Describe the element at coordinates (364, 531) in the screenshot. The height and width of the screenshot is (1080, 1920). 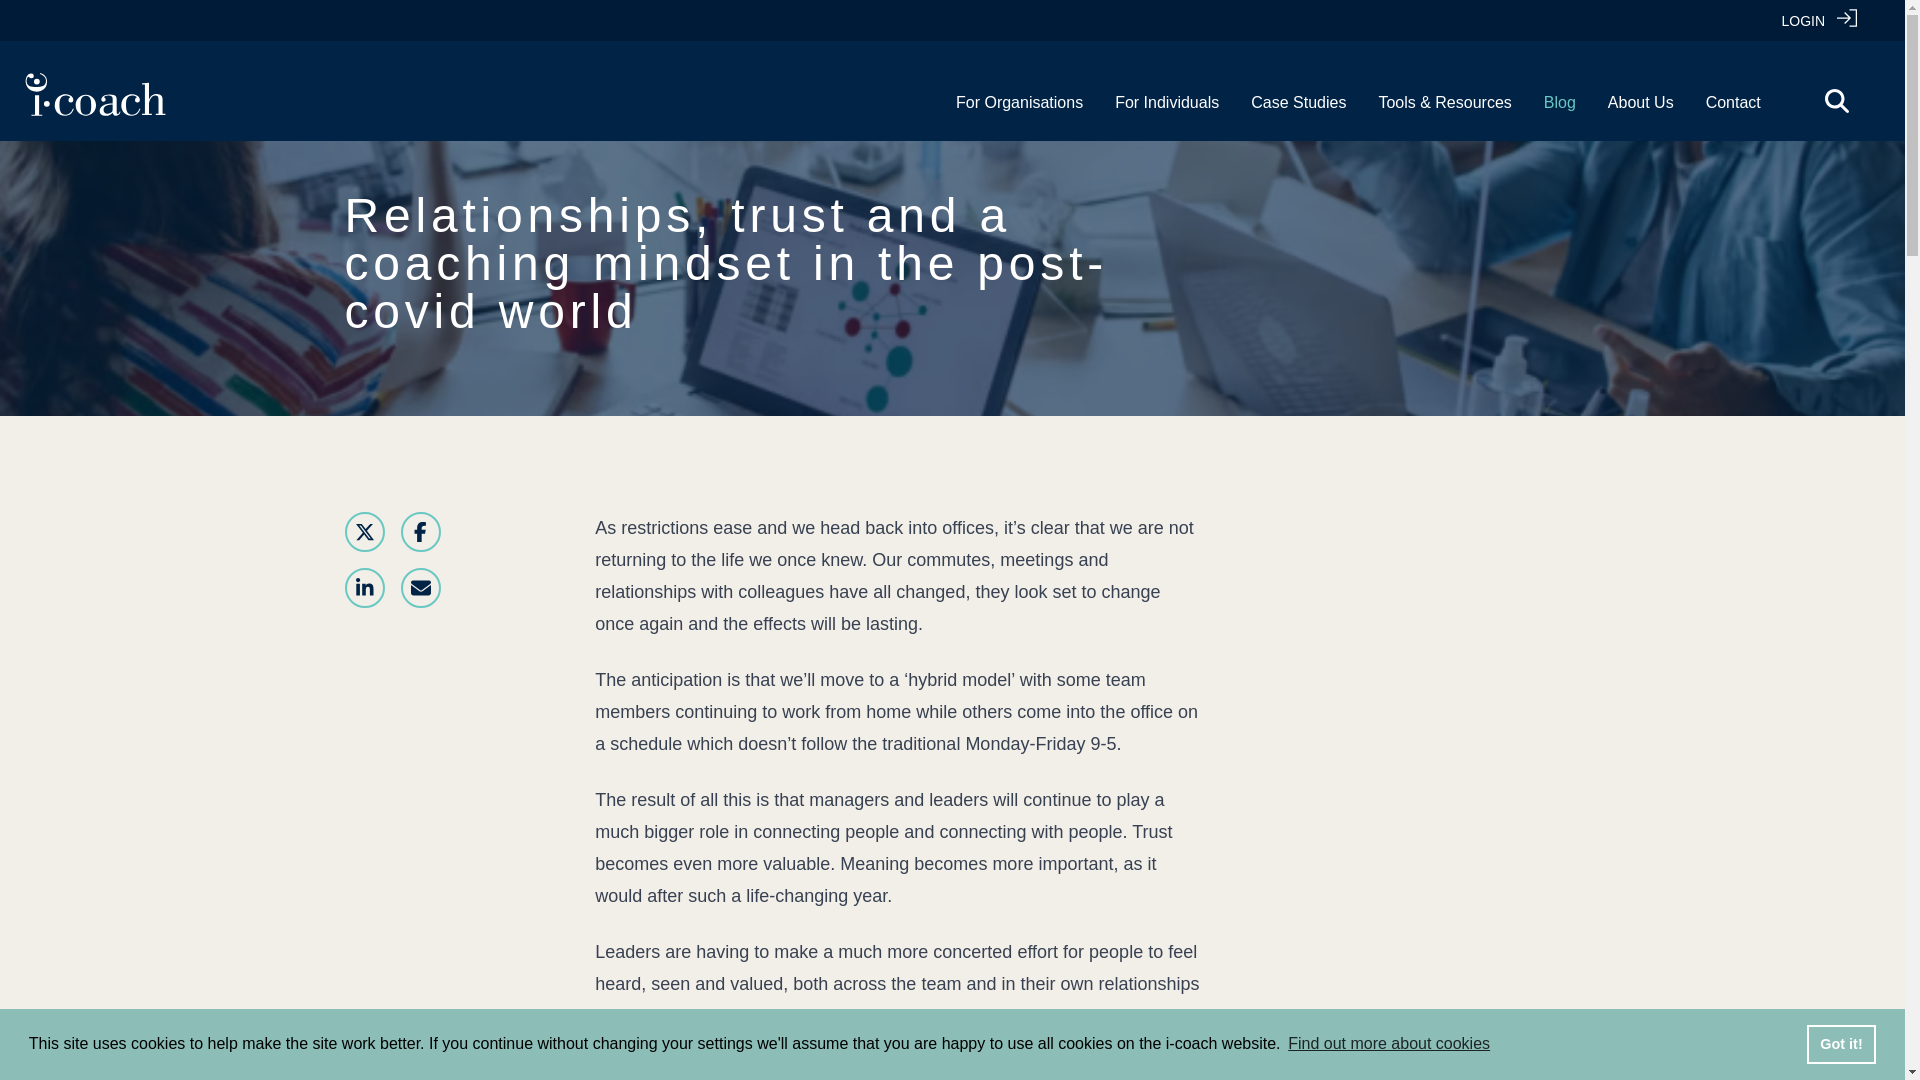
I see `Share via Twitter` at that location.